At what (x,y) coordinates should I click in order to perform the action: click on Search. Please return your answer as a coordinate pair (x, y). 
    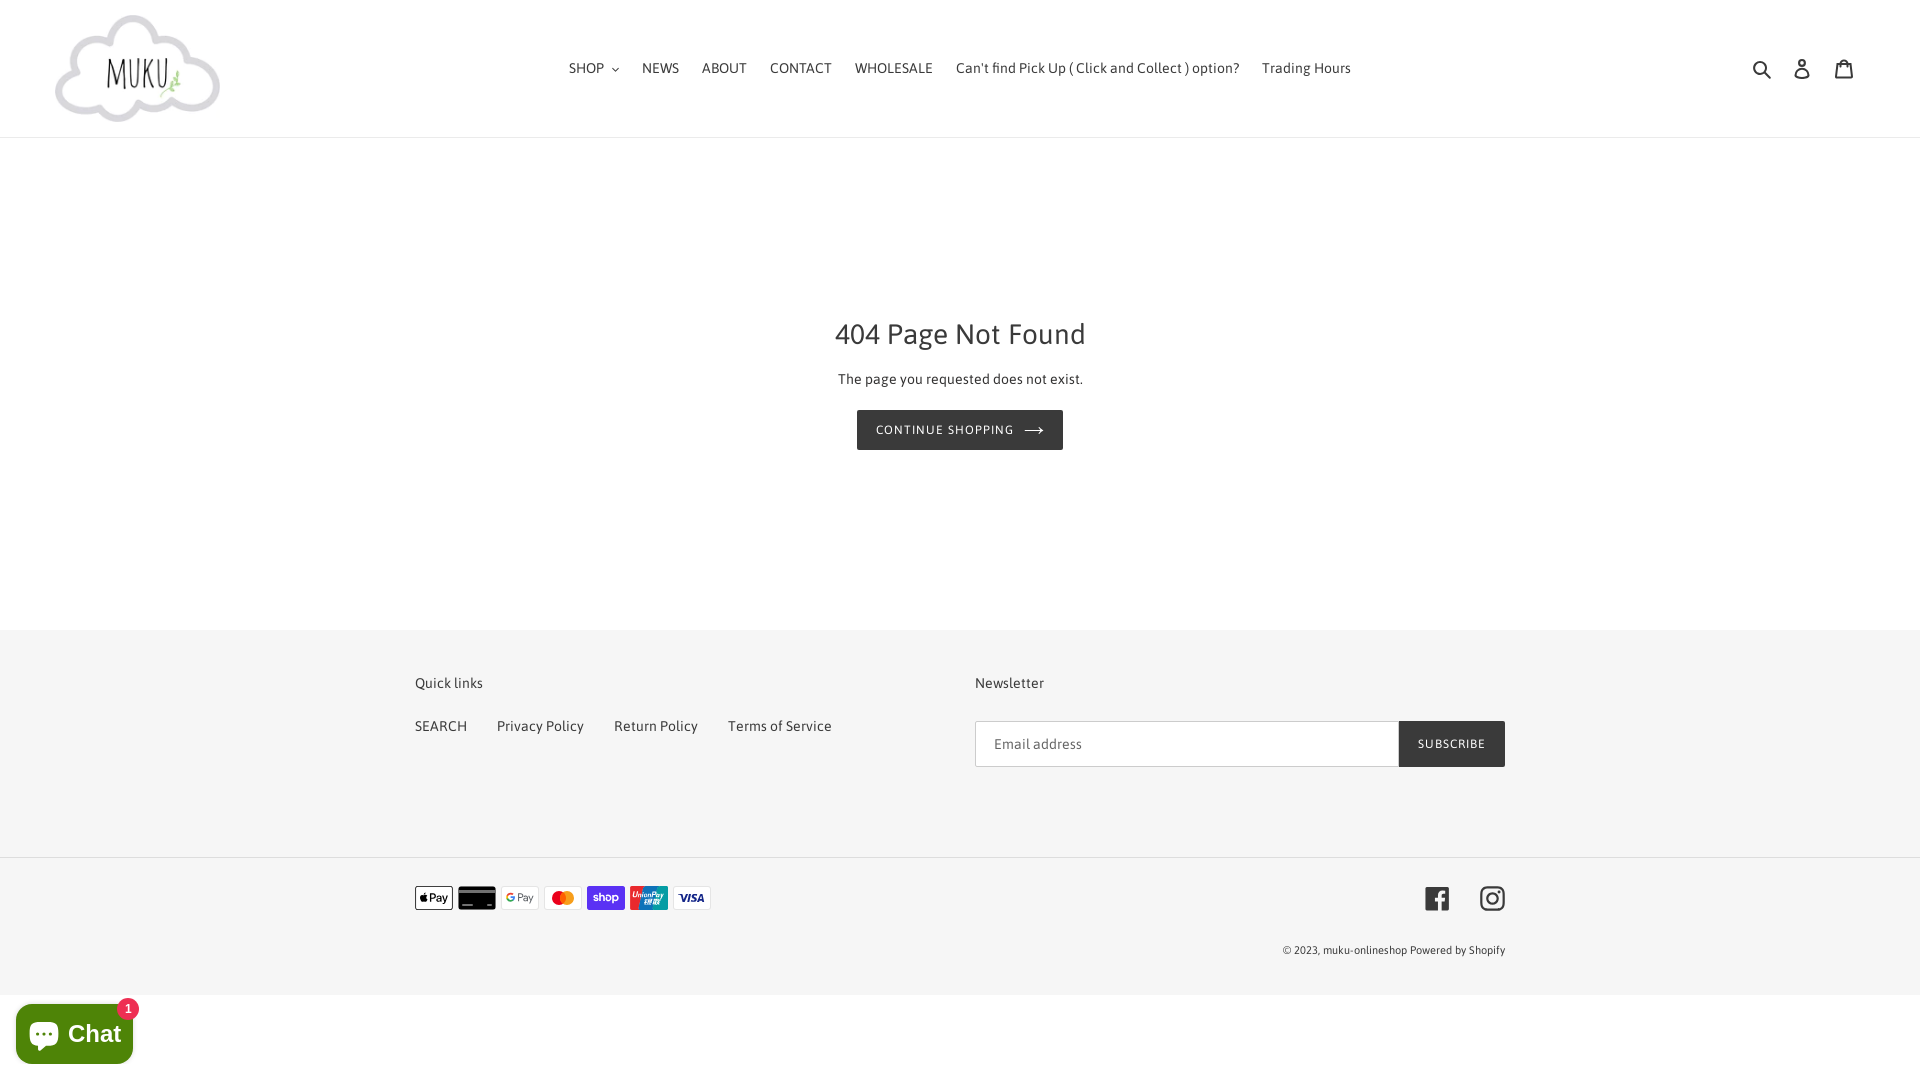
    Looking at the image, I should click on (1764, 68).